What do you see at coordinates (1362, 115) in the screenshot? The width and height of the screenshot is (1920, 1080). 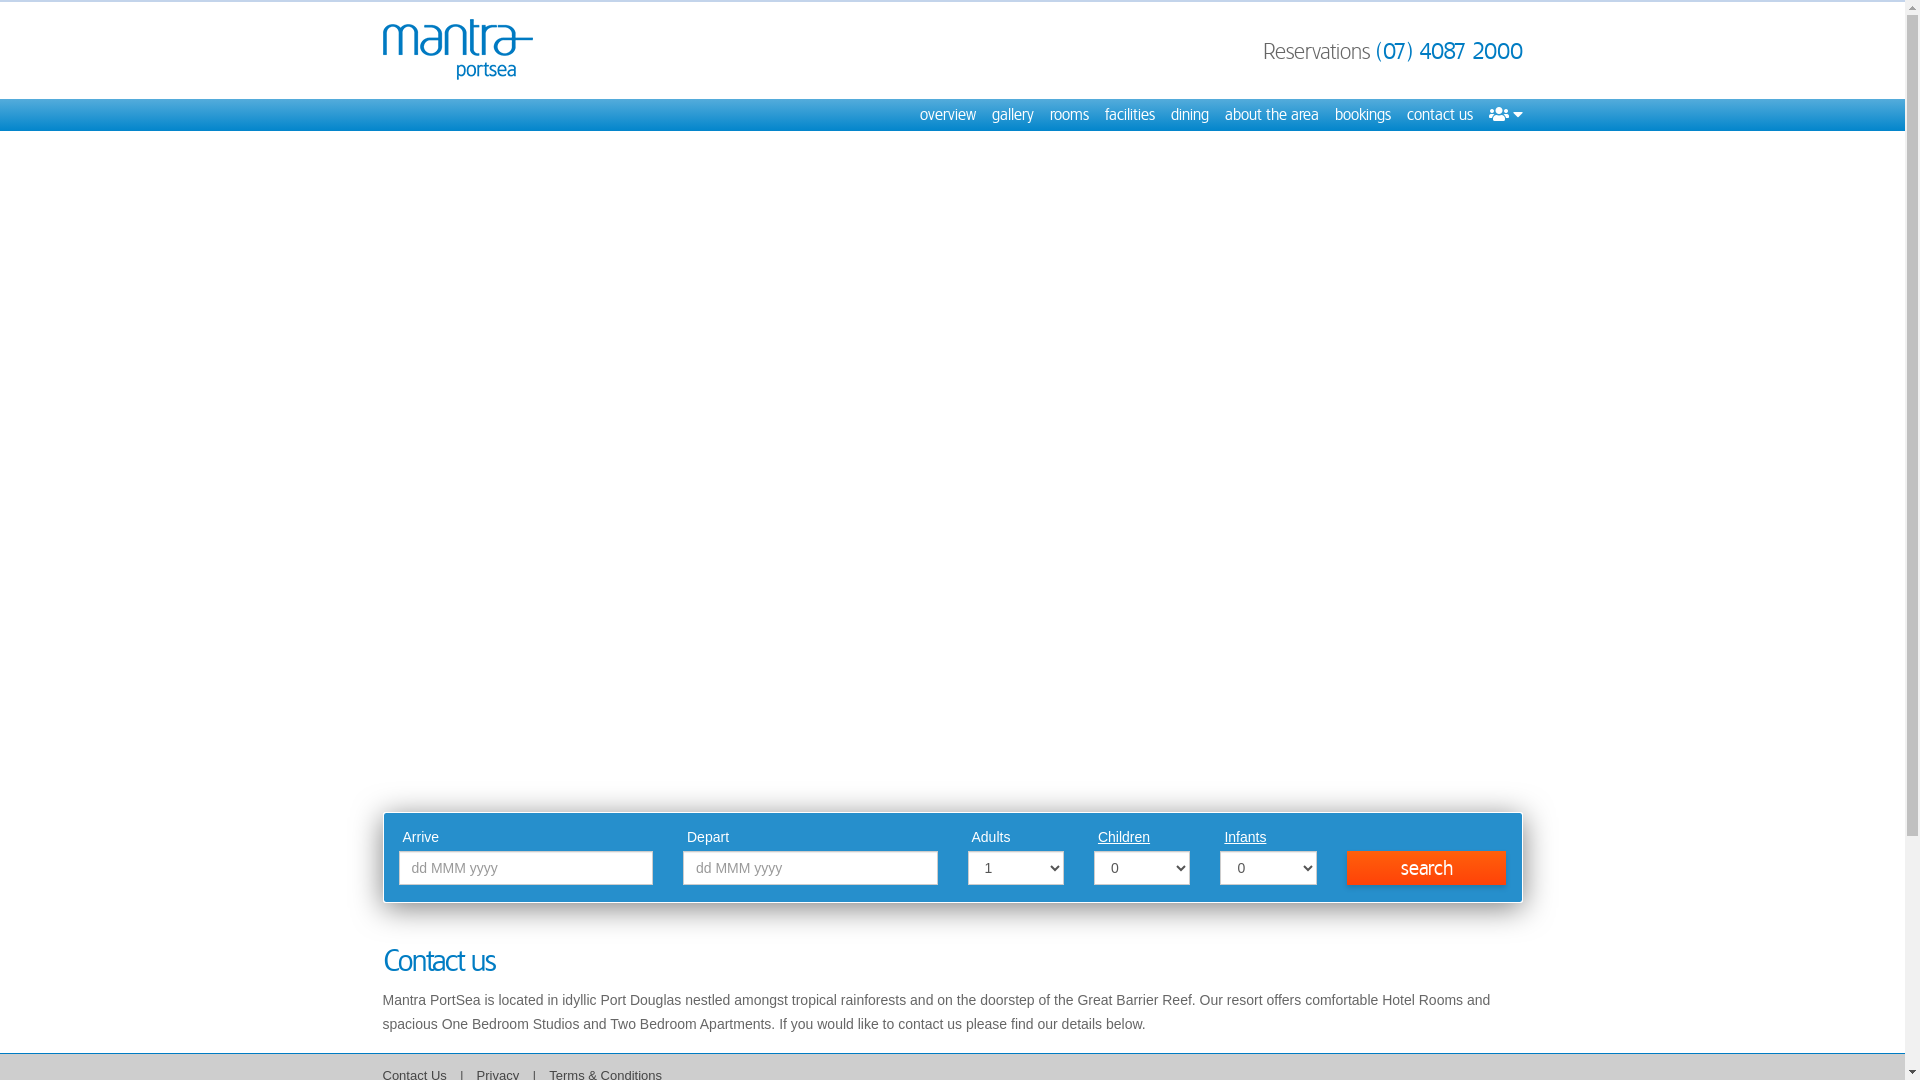 I see `bookings` at bounding box center [1362, 115].